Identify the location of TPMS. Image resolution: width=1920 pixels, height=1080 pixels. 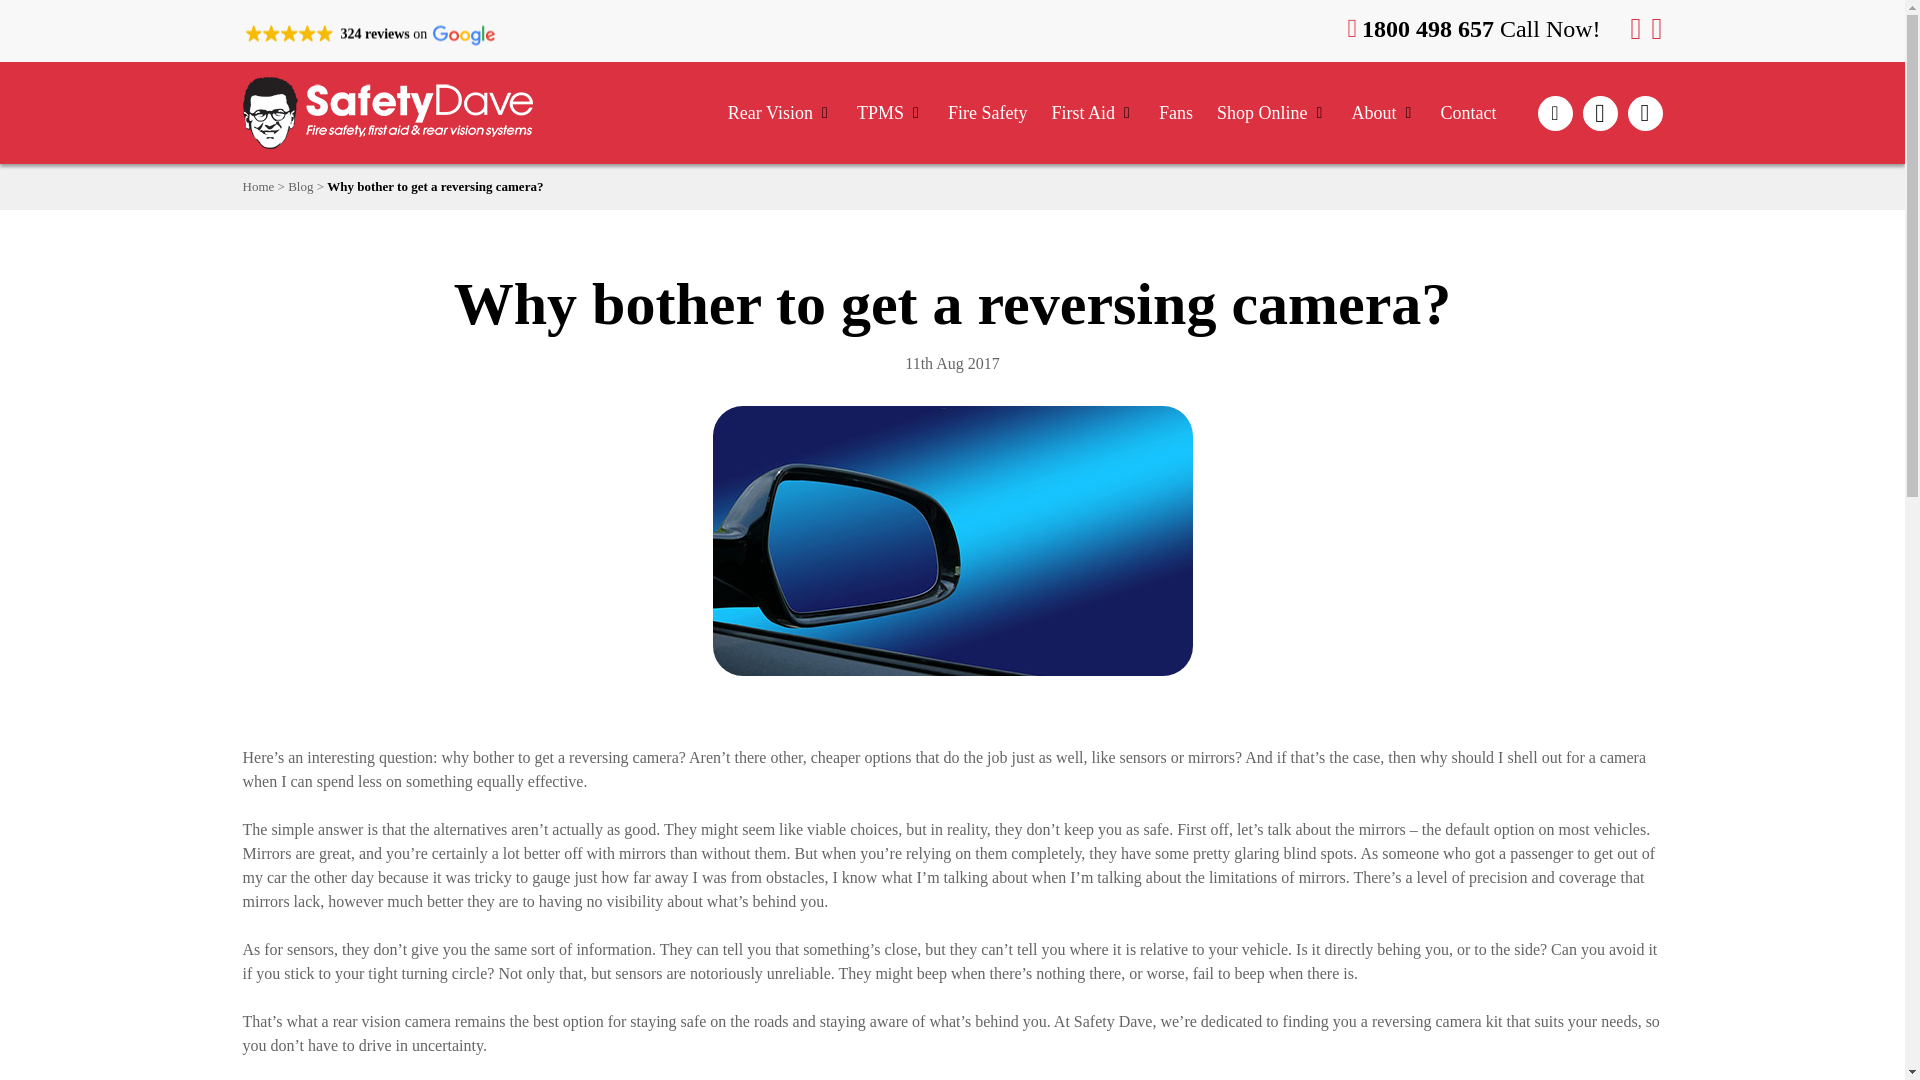
(890, 112).